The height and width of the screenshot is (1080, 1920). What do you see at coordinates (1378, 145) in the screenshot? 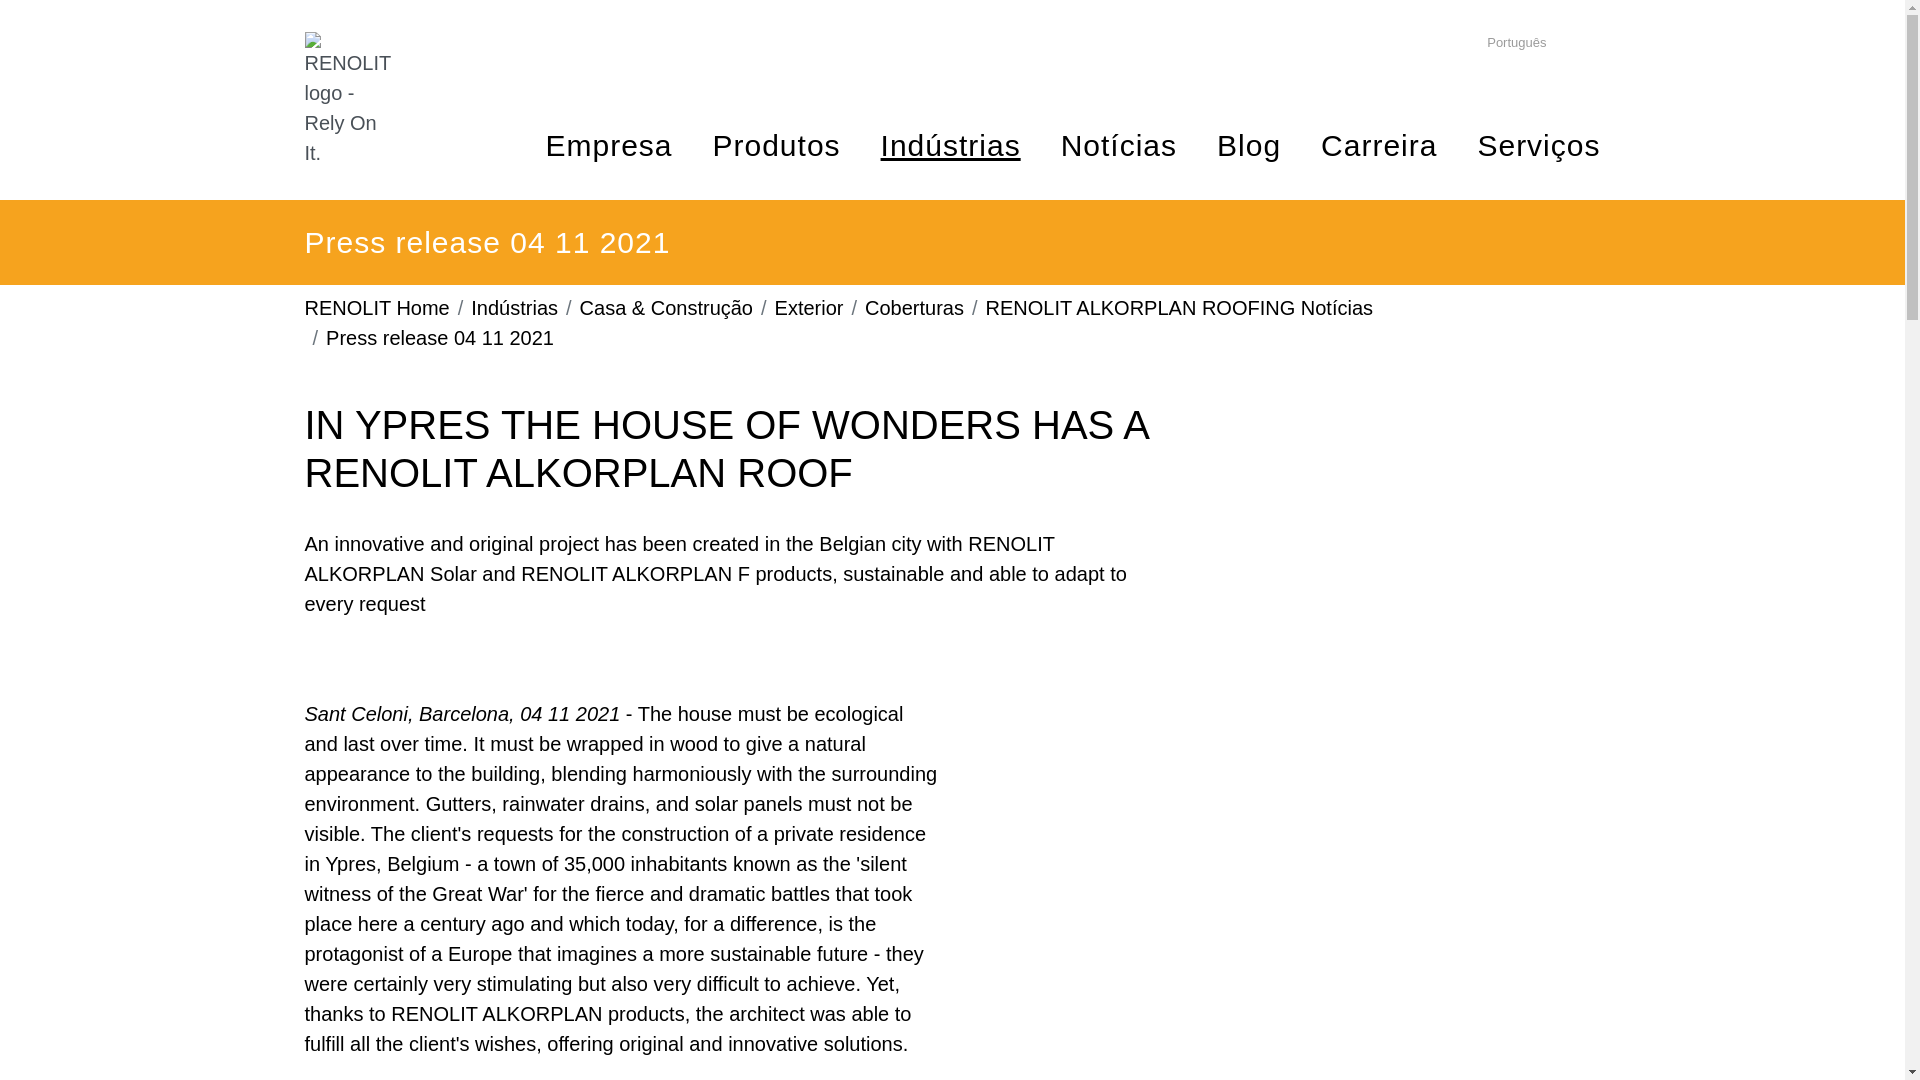
I see `Carreira` at bounding box center [1378, 145].